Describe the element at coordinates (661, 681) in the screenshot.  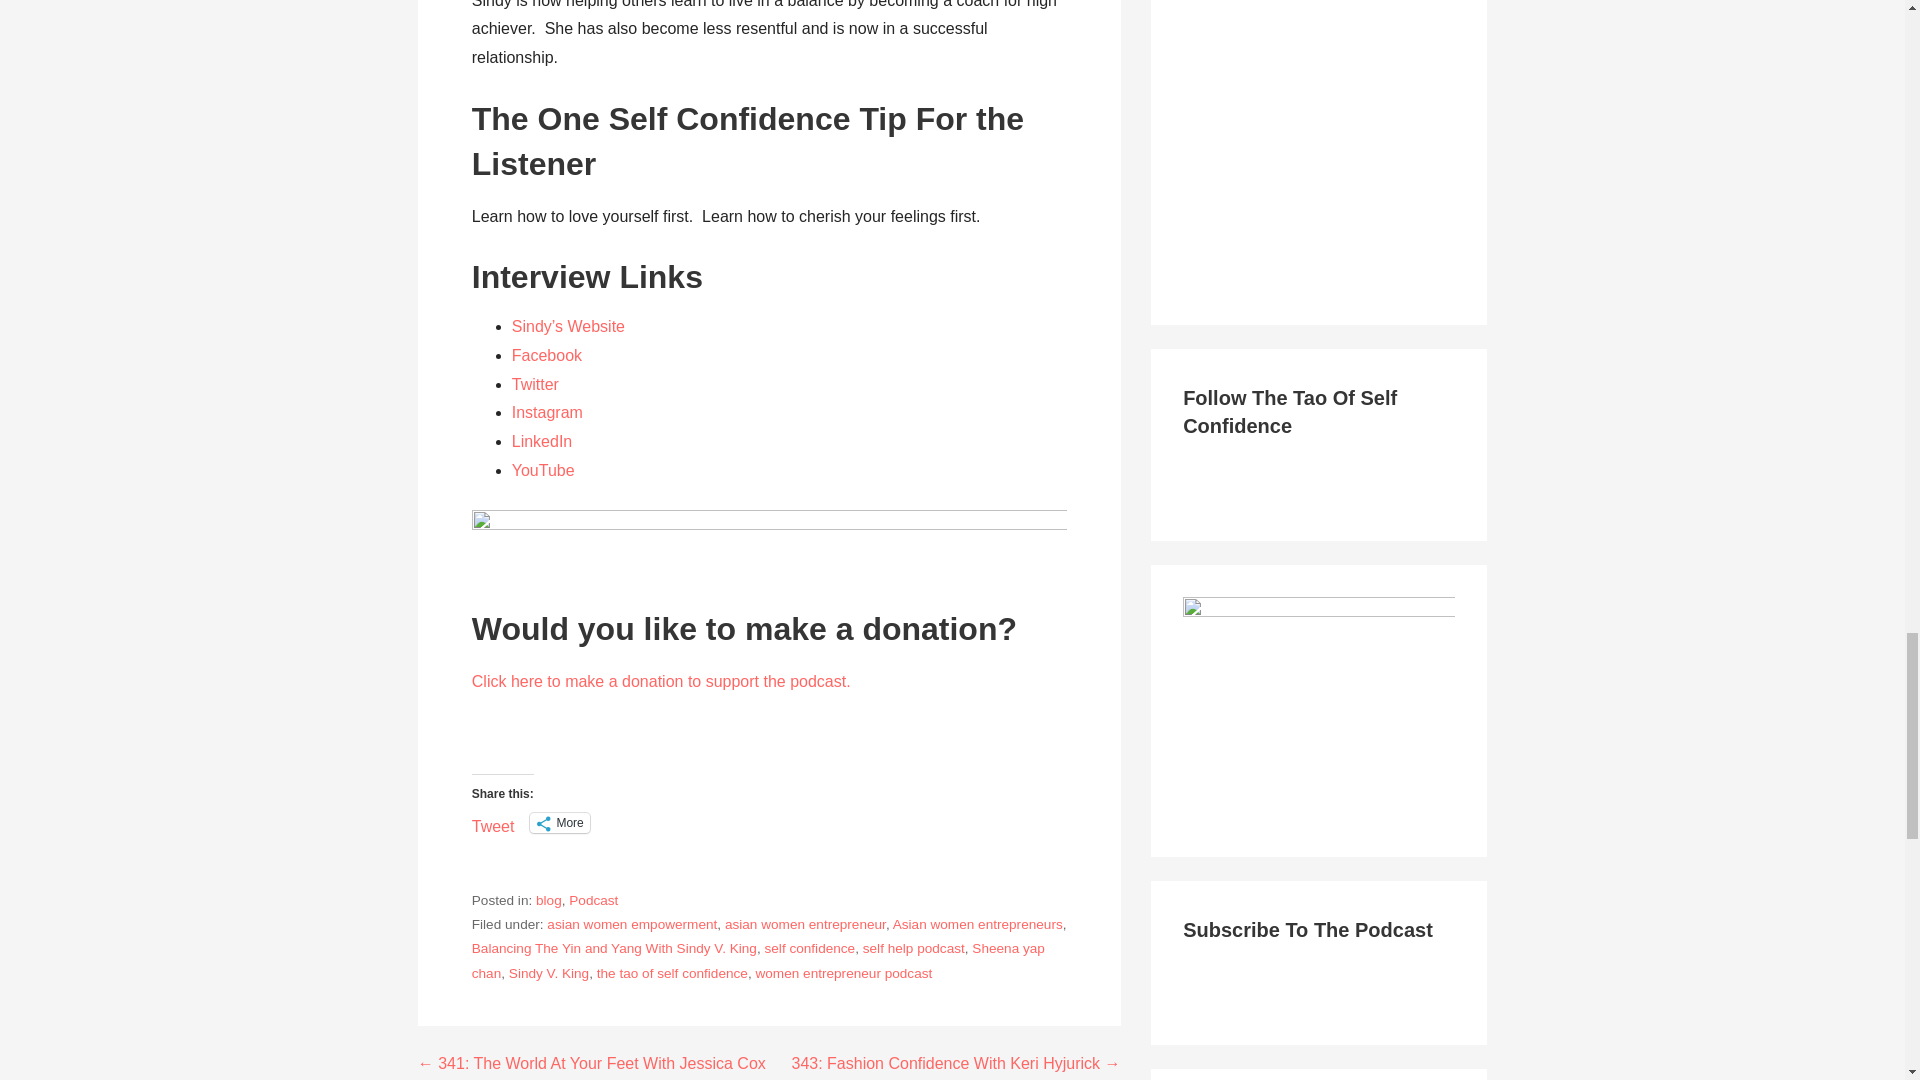
I see `Click here to make a donation to support the podcast.` at that location.